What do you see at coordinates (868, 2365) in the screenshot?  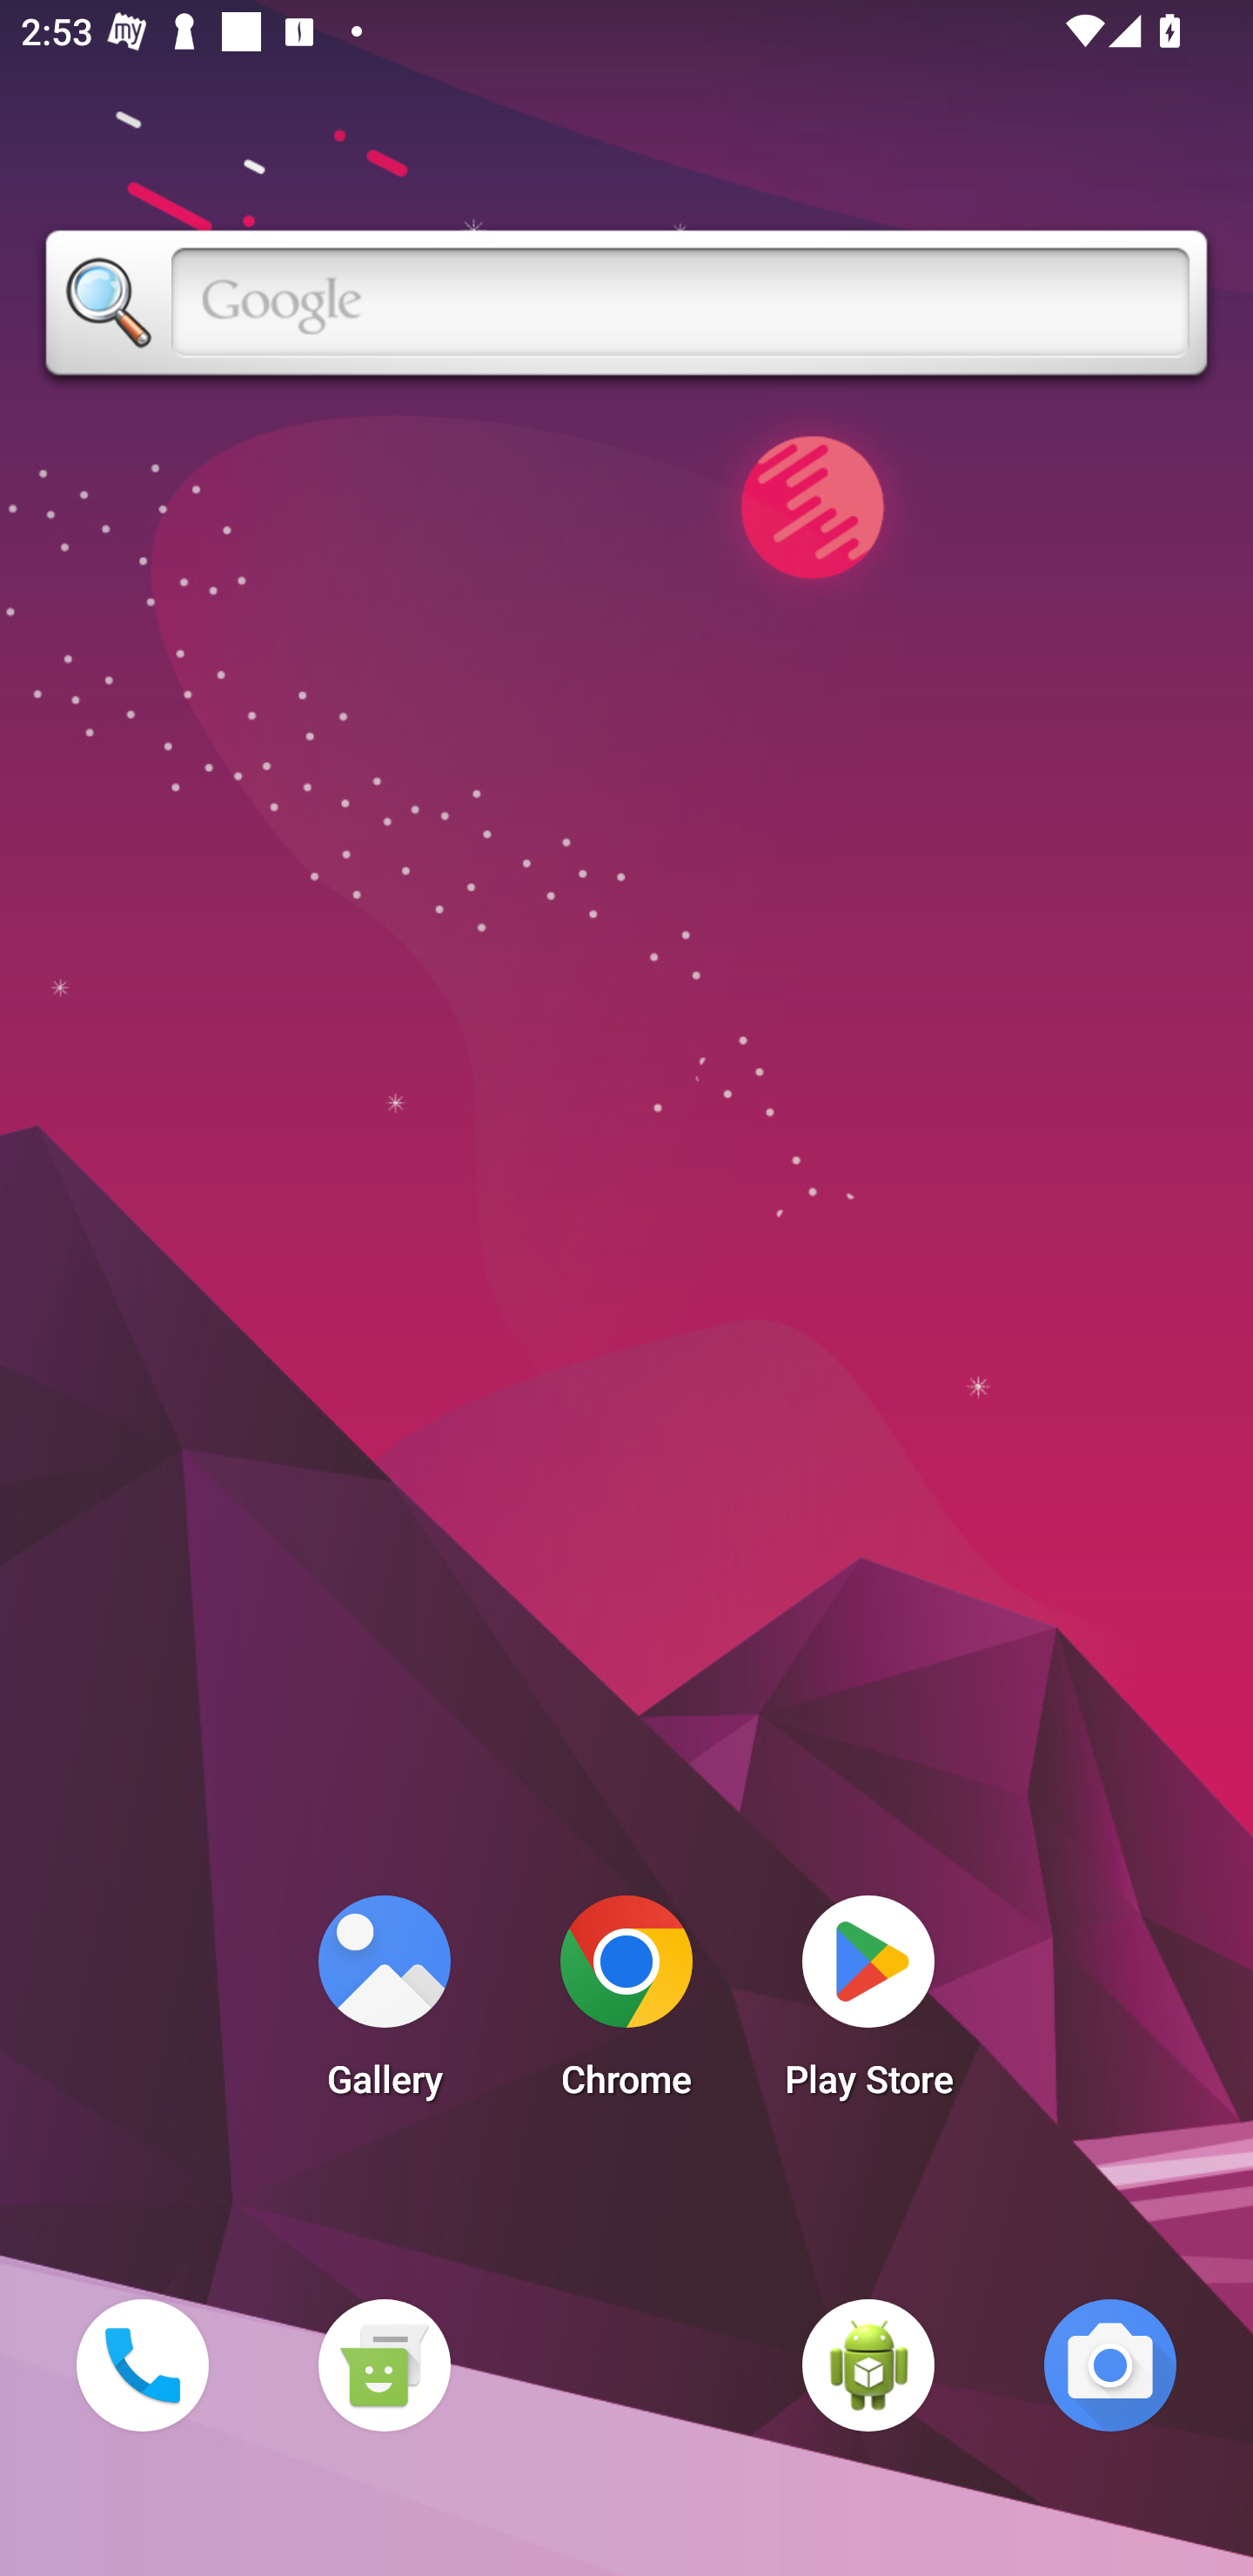 I see `WebView Browser Tester` at bounding box center [868, 2365].